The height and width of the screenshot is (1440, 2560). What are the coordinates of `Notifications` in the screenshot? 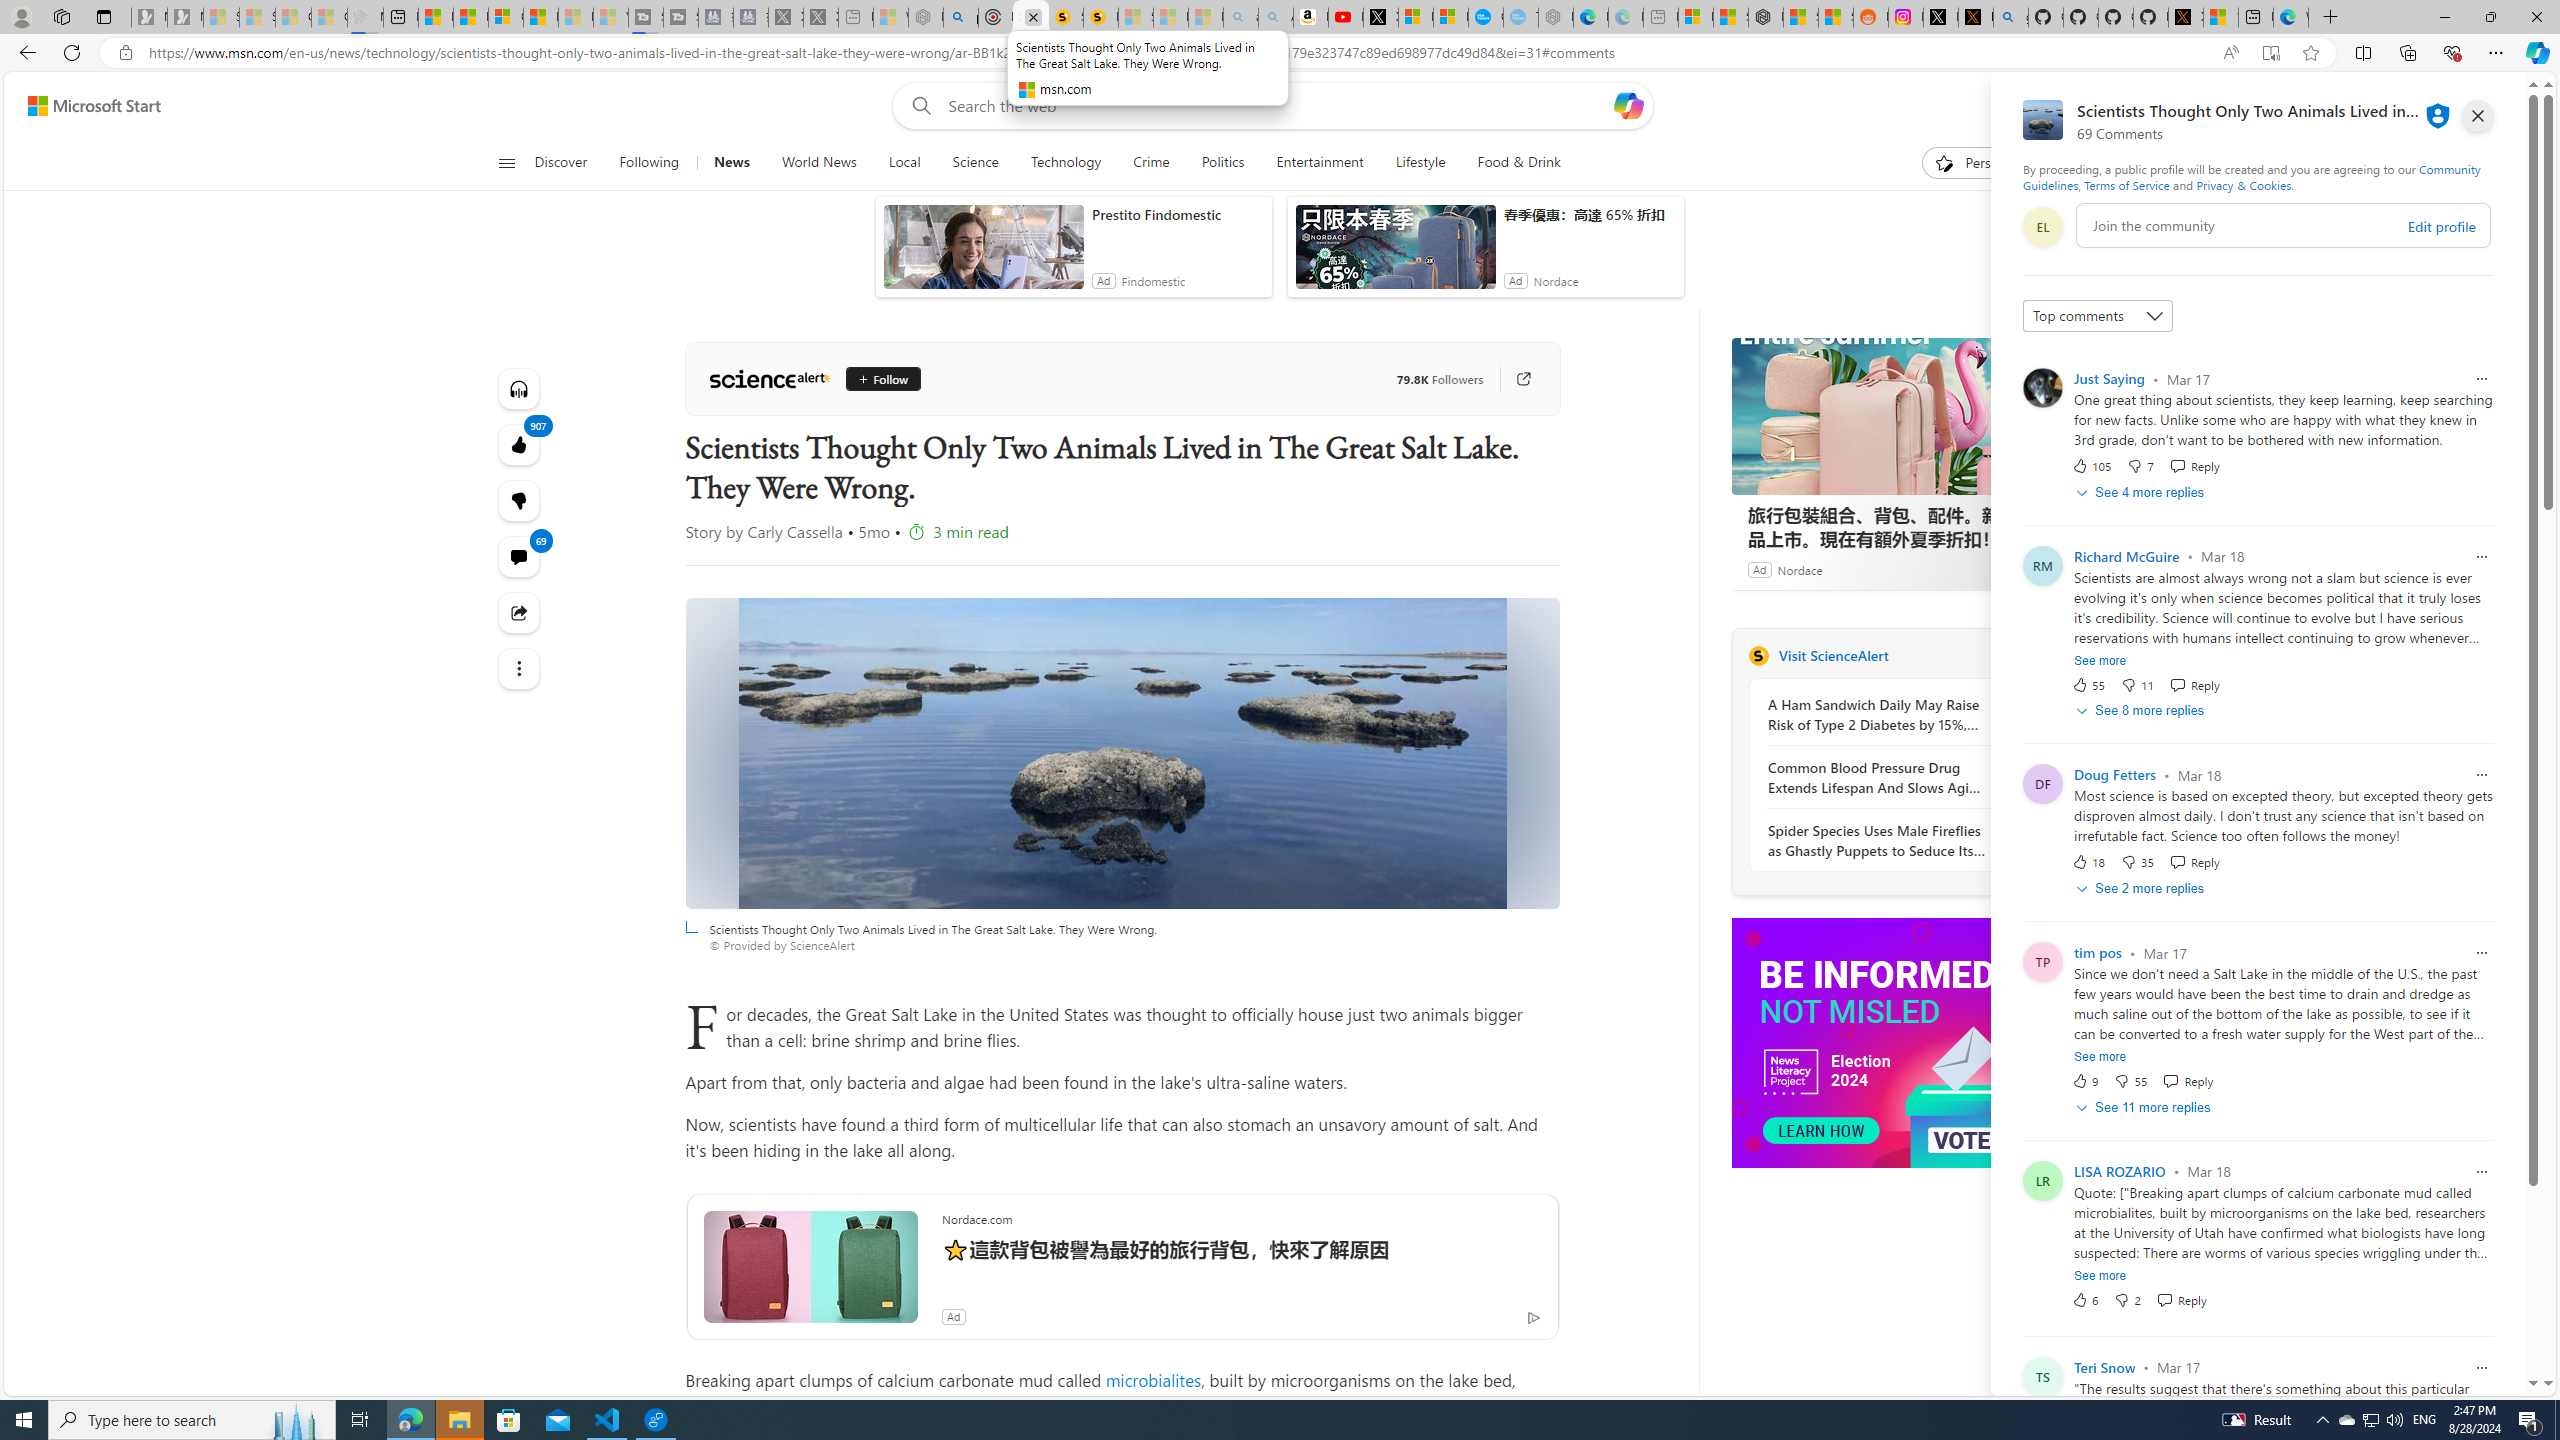 It's located at (2458, 106).